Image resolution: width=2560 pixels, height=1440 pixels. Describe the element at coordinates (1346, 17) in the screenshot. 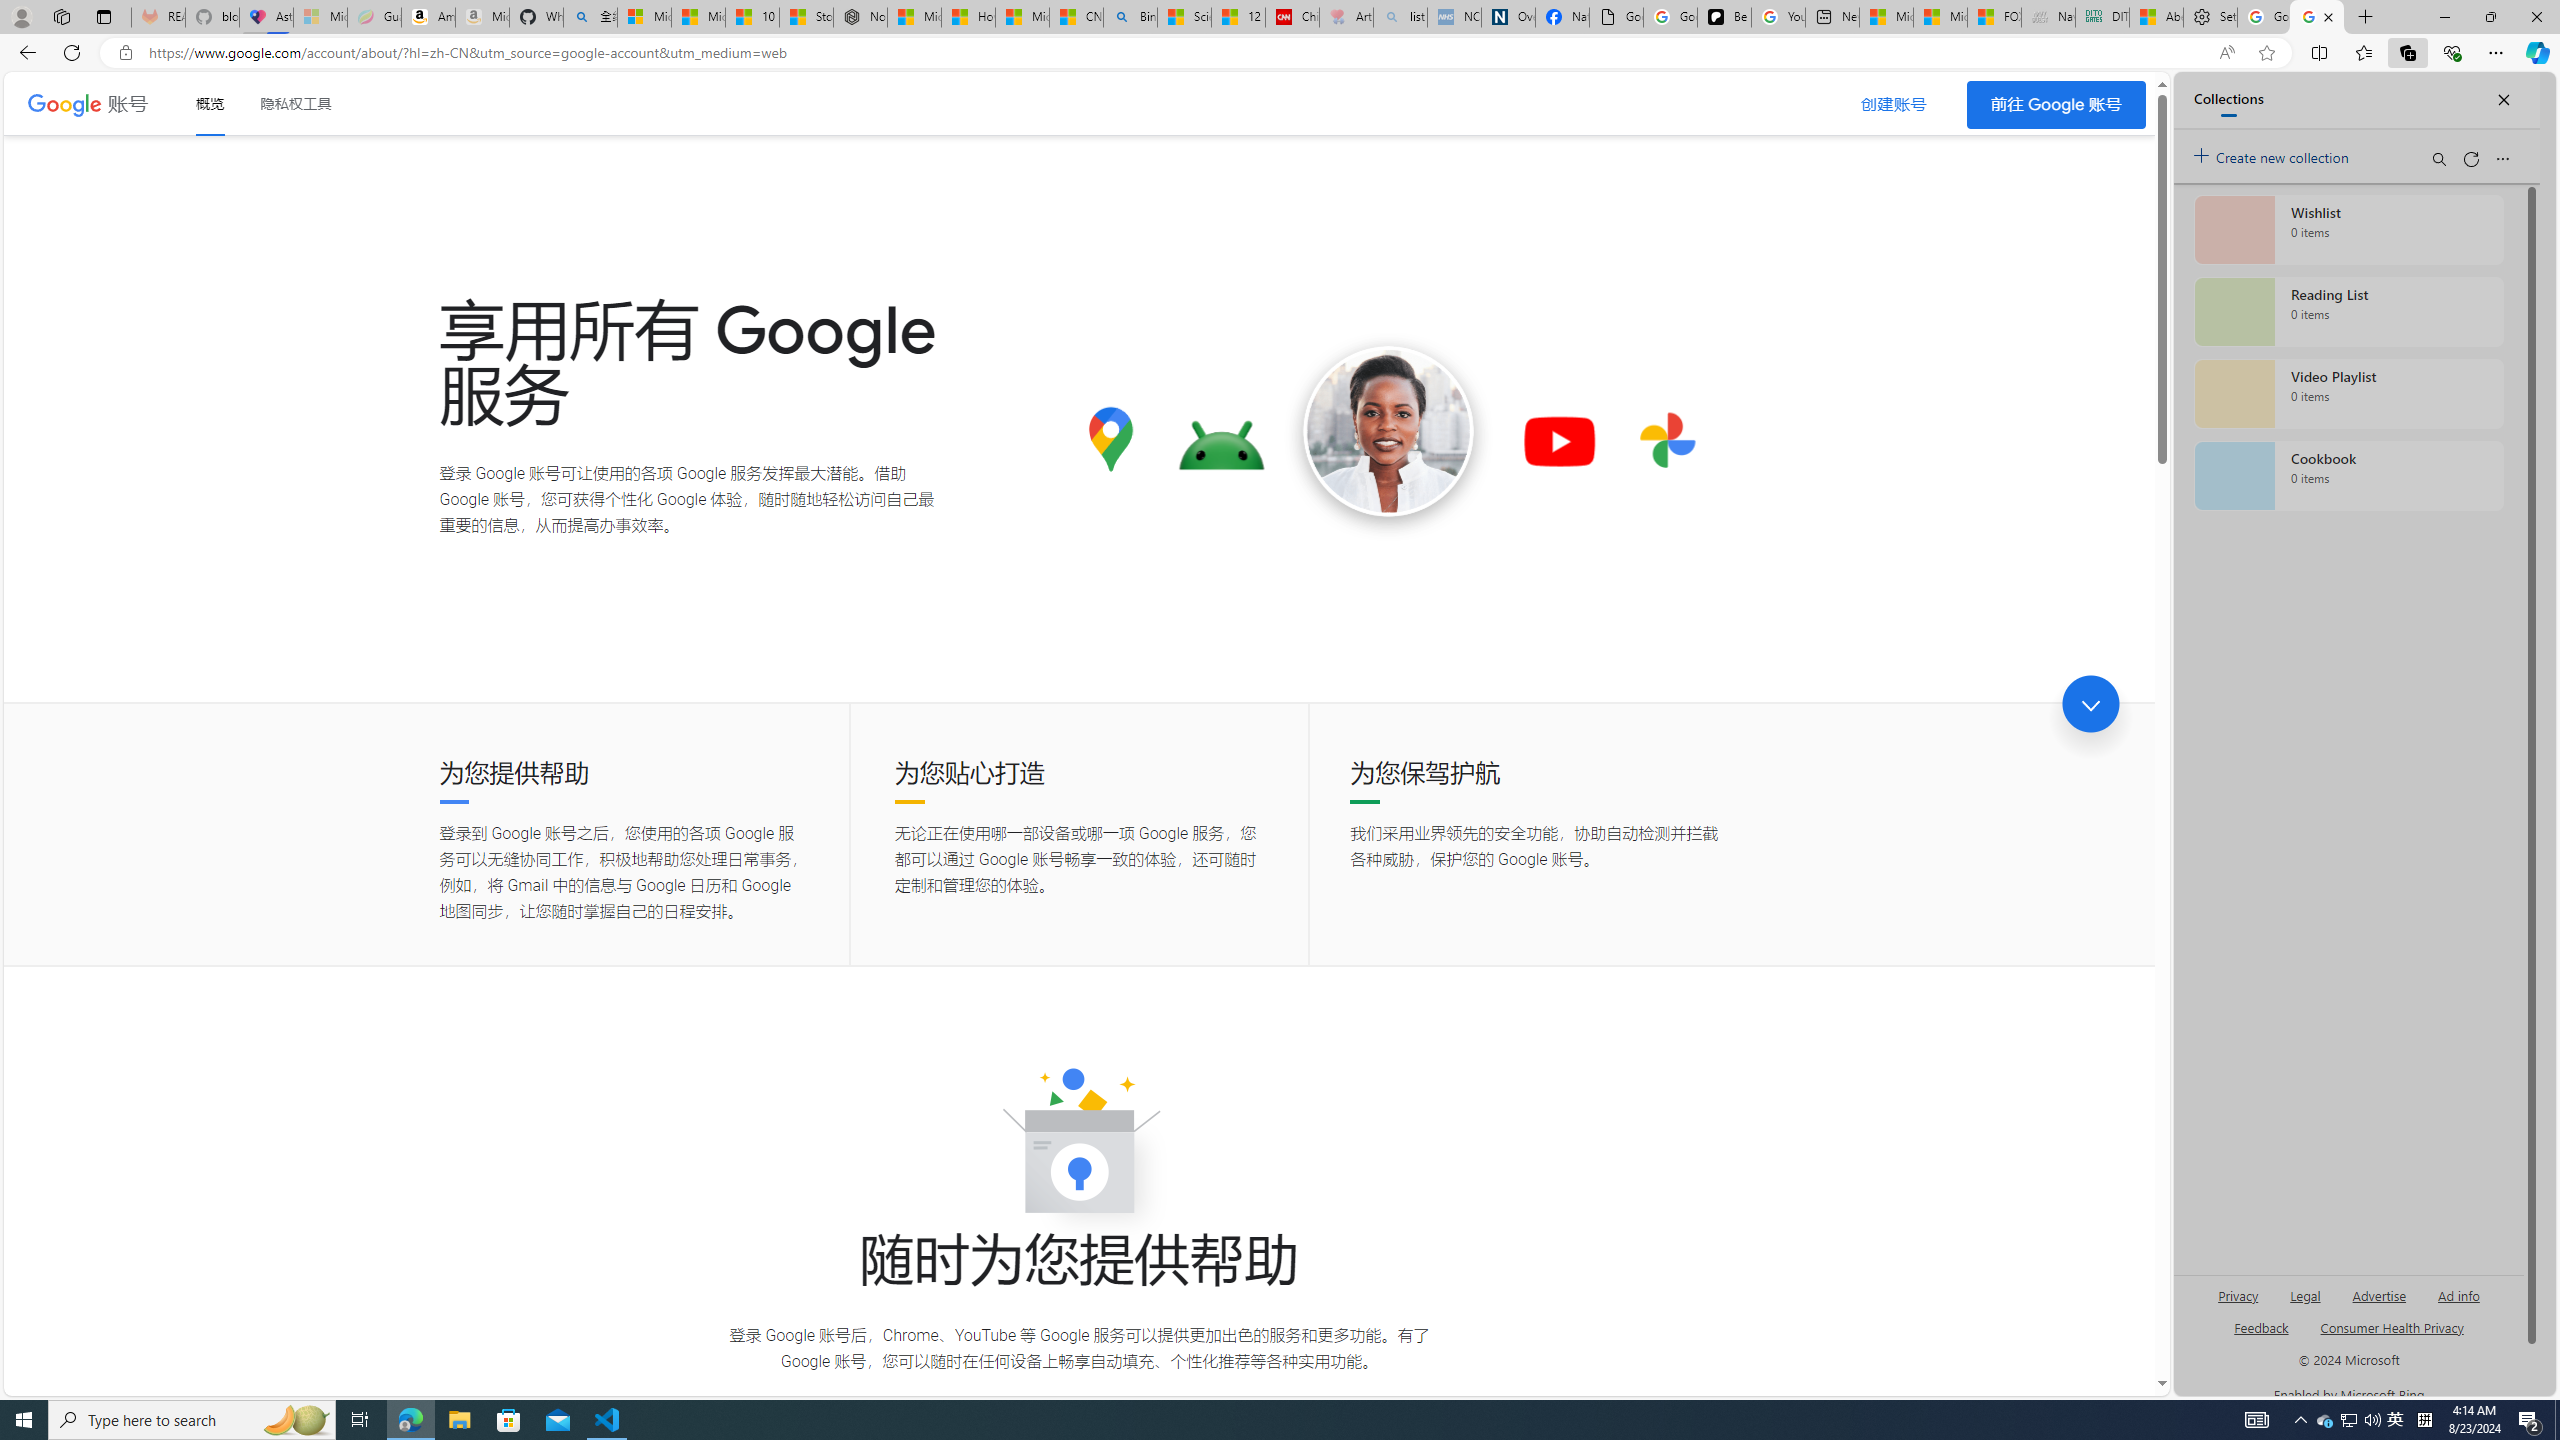

I see `Arthritis: Ask Health Professionals - Sleeping` at that location.